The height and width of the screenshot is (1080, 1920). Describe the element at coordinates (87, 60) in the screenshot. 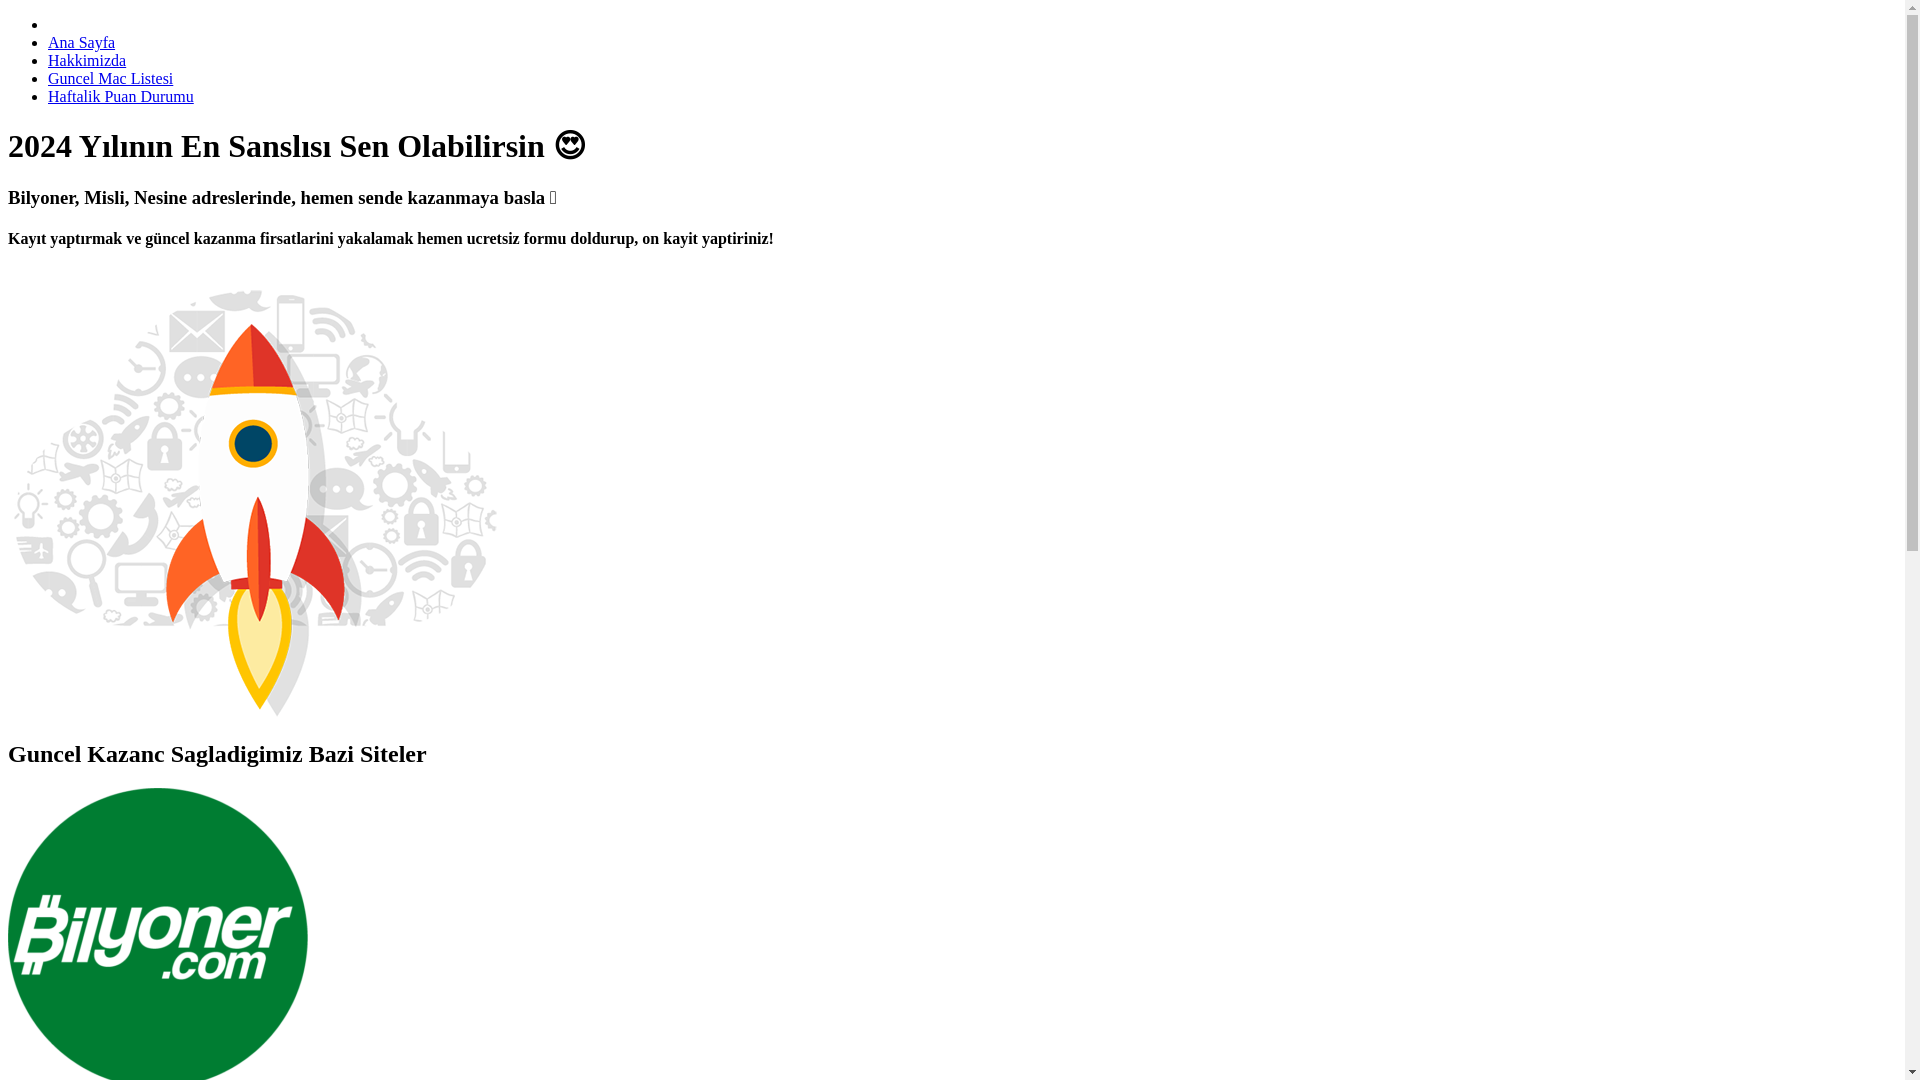

I see `Hakkimizda` at that location.